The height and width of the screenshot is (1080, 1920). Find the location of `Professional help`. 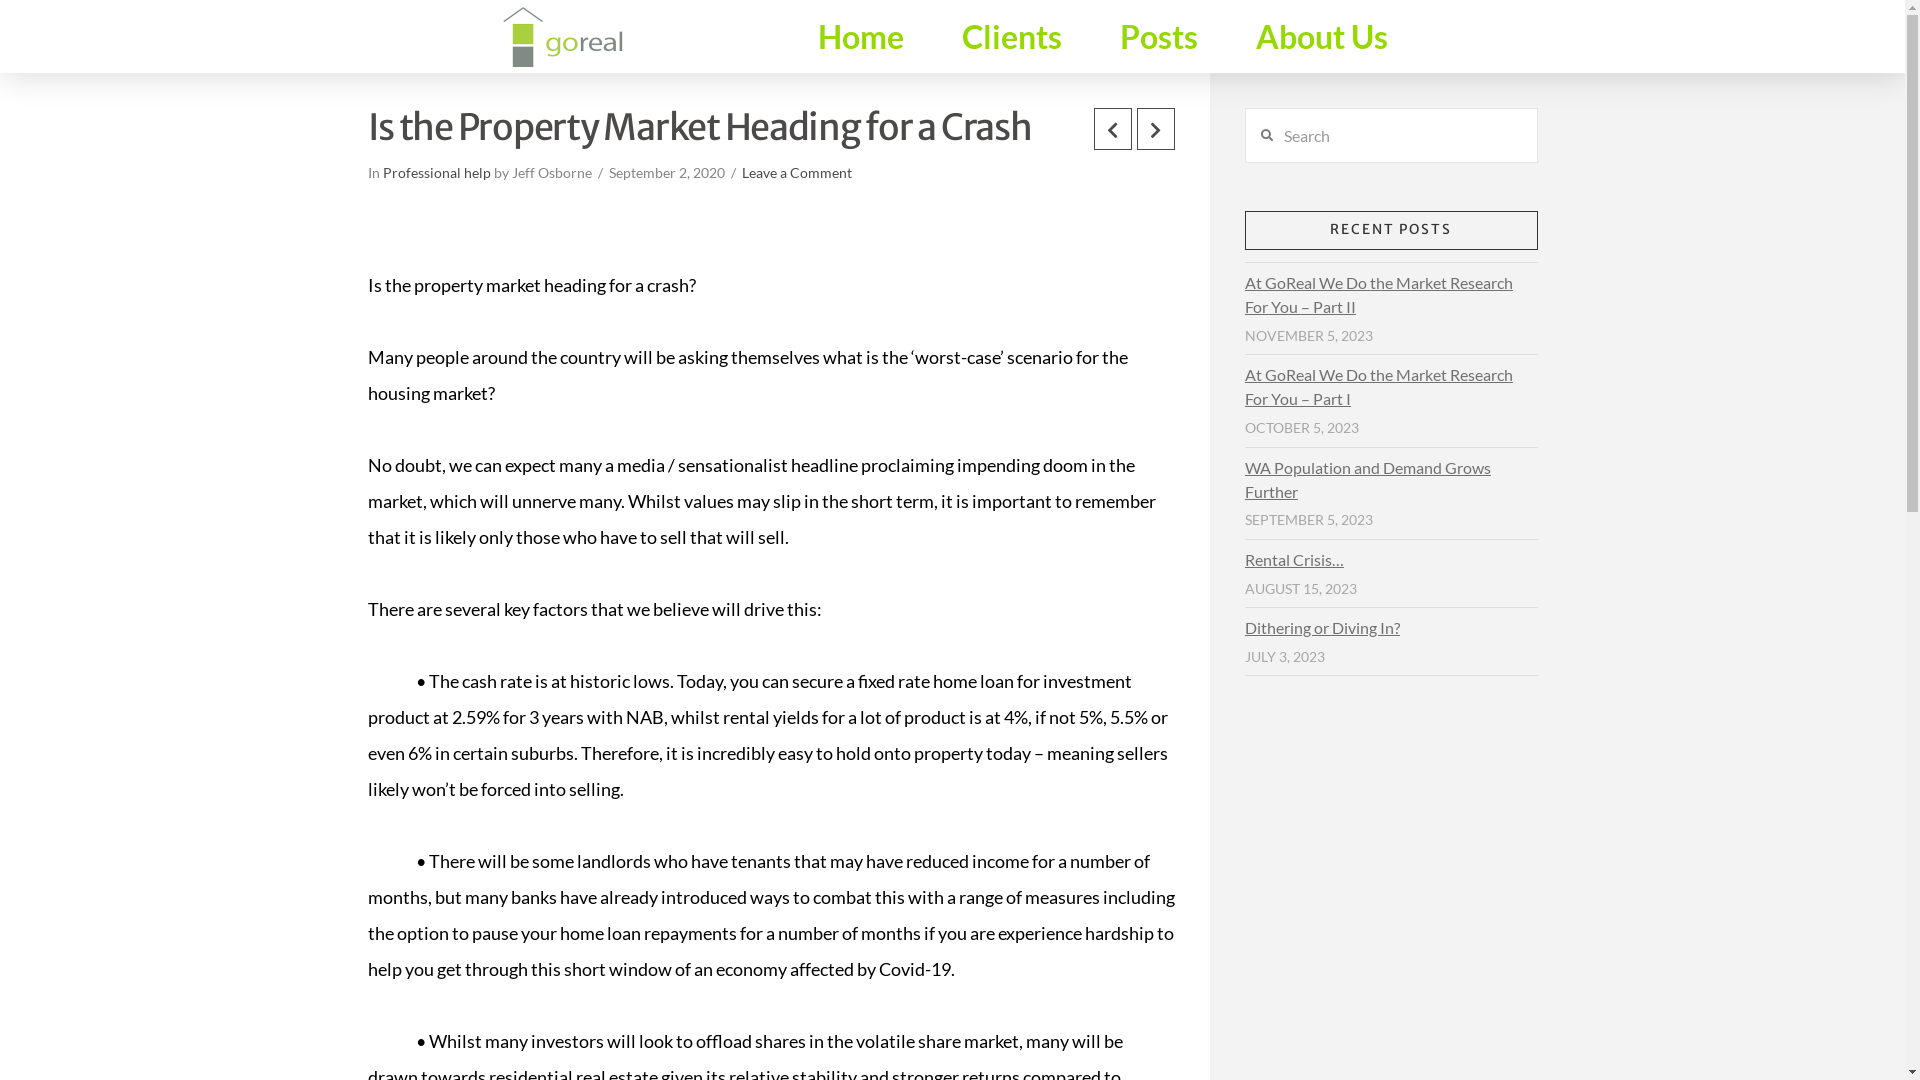

Professional help is located at coordinates (436, 173).